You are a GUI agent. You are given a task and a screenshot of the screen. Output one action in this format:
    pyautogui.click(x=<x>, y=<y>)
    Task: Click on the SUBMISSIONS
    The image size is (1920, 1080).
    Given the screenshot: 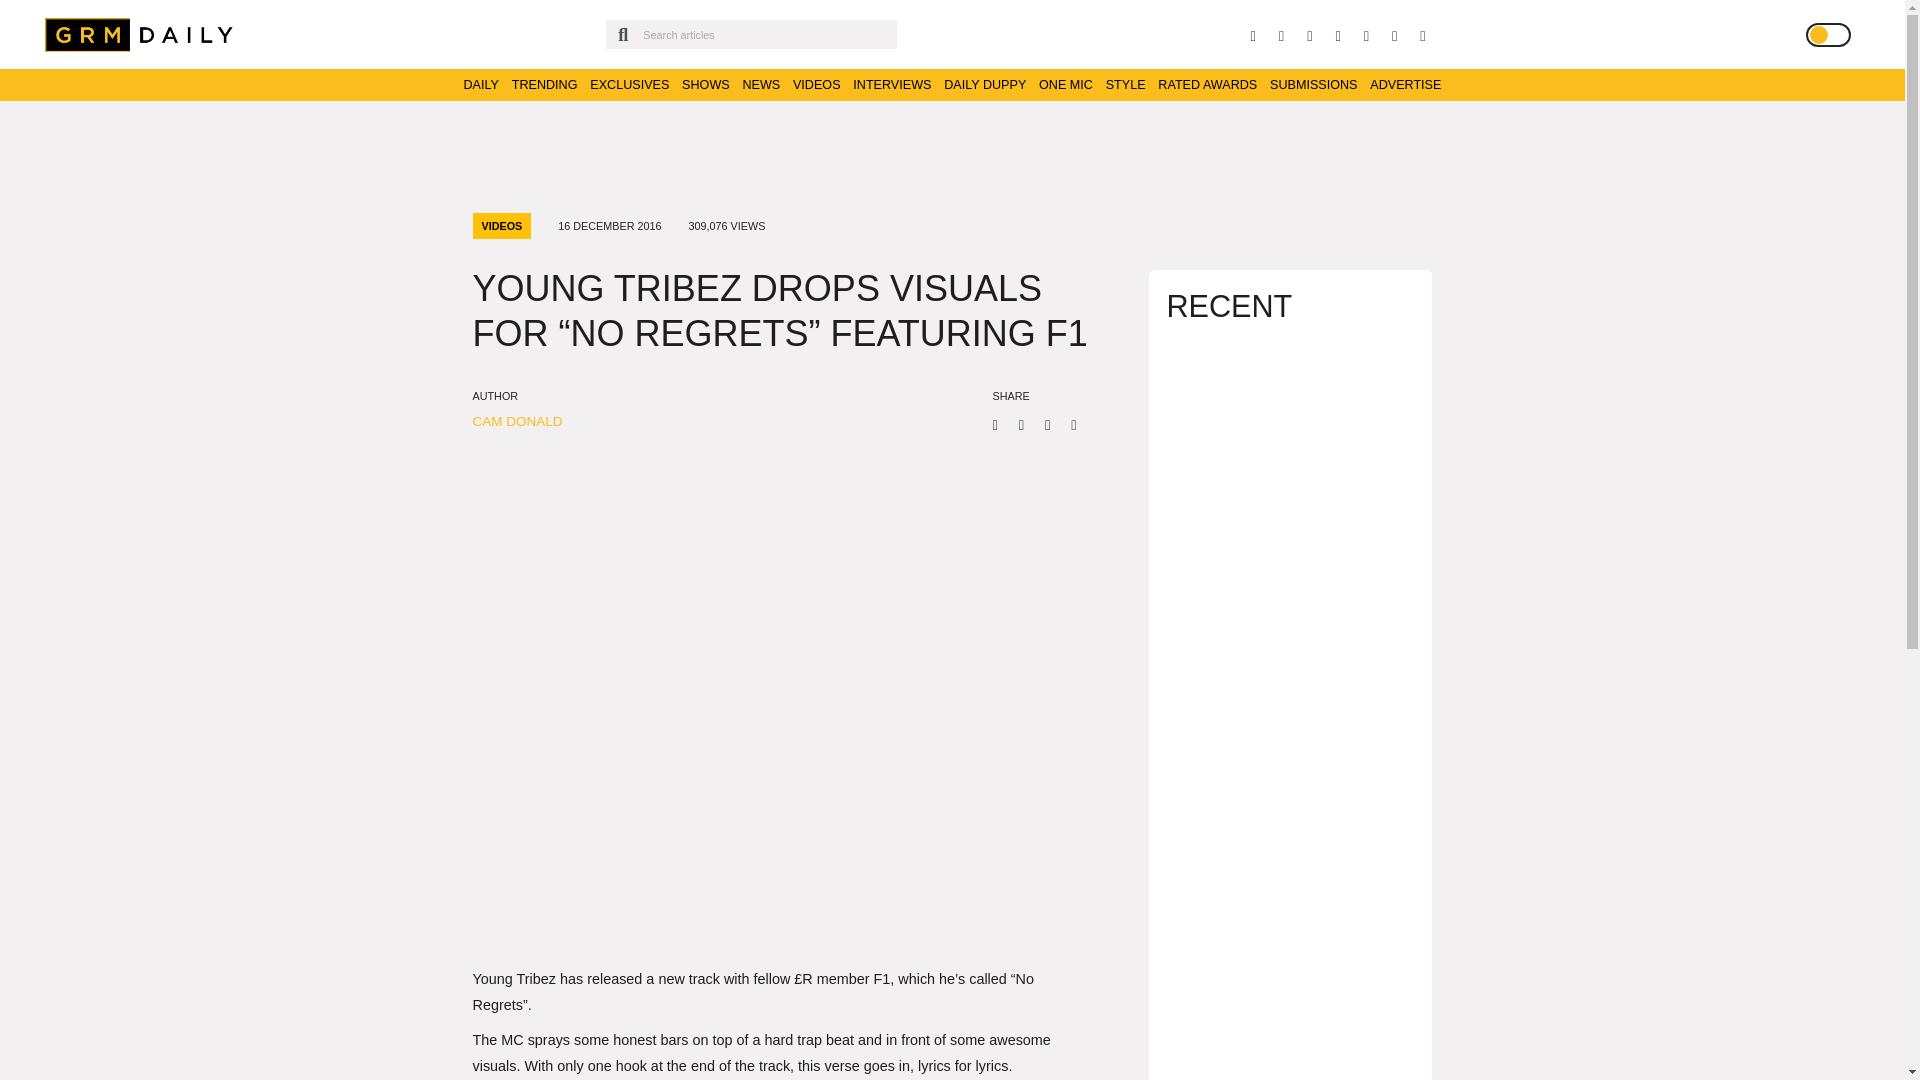 What is the action you would take?
    pyautogui.click(x=1313, y=84)
    